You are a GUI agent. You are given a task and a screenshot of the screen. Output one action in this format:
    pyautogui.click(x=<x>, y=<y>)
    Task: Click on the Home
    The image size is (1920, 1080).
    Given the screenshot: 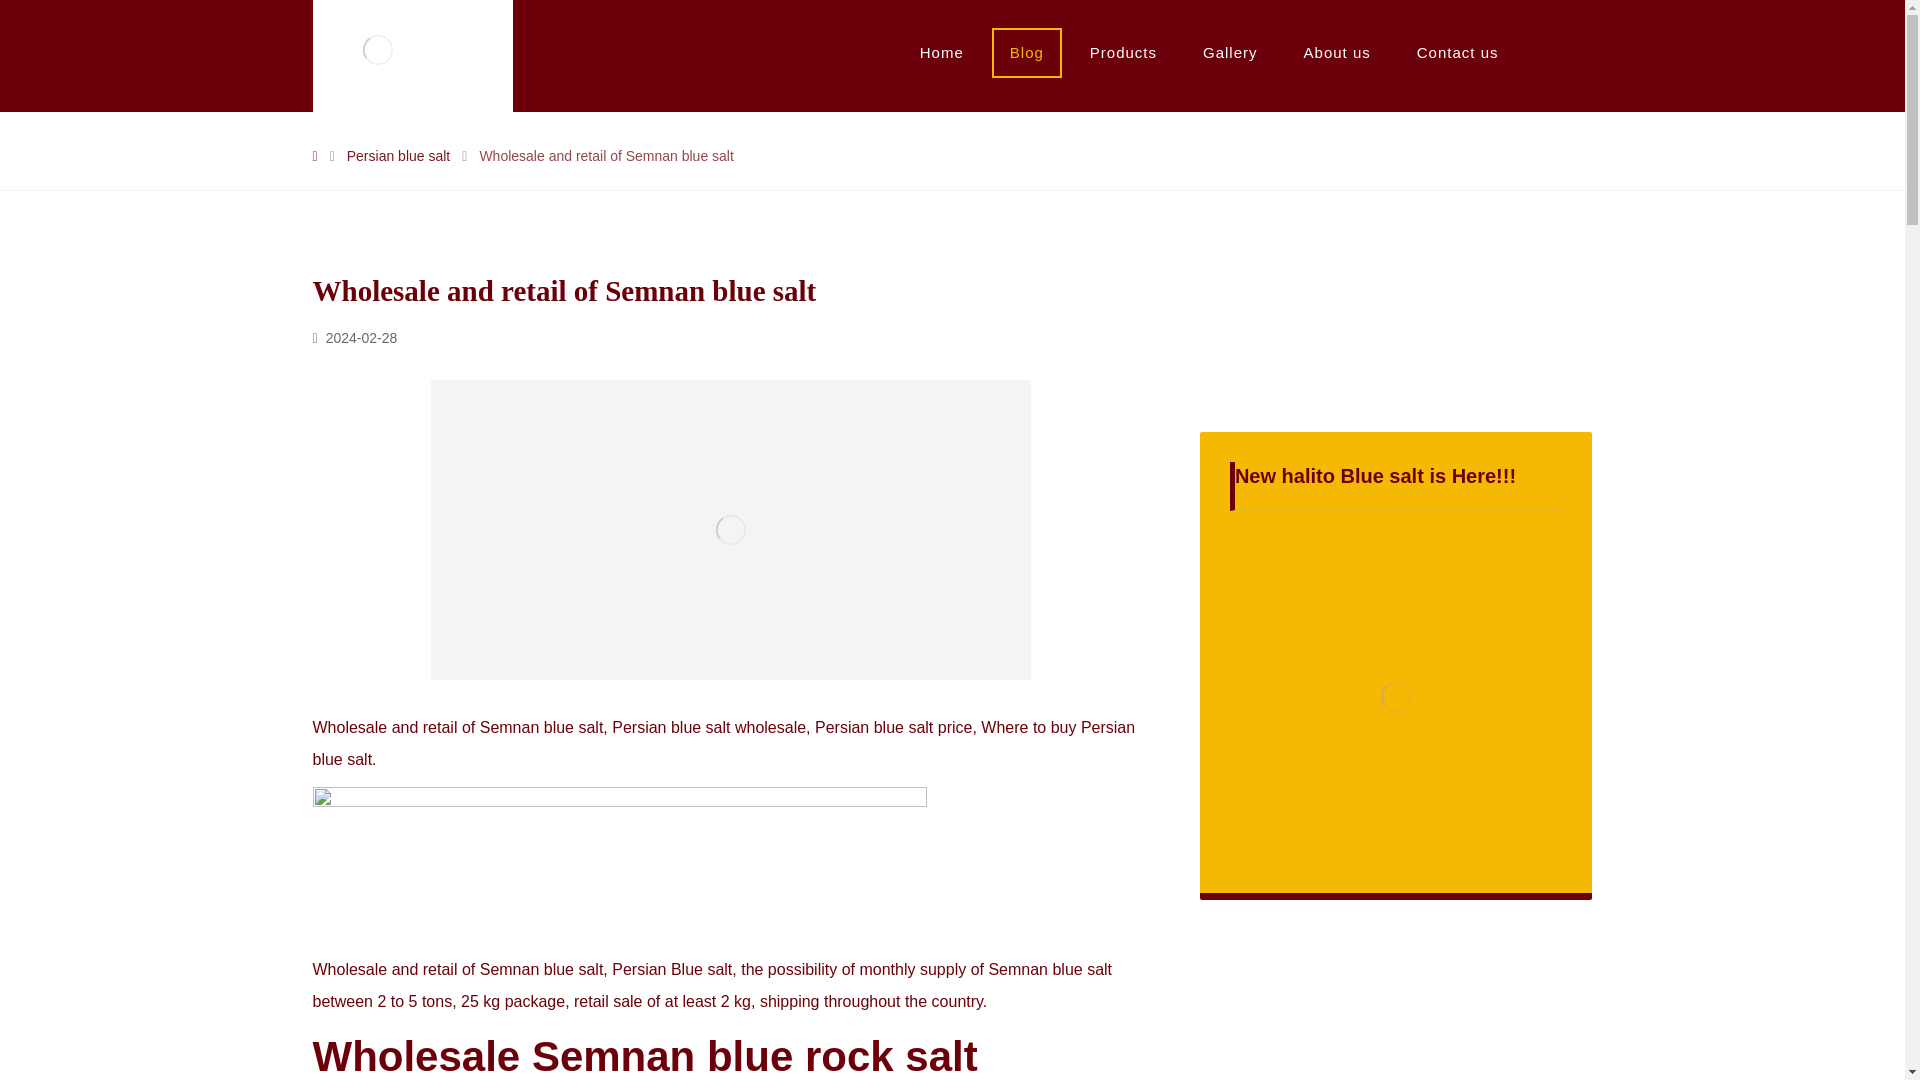 What is the action you would take?
    pyautogui.click(x=942, y=52)
    